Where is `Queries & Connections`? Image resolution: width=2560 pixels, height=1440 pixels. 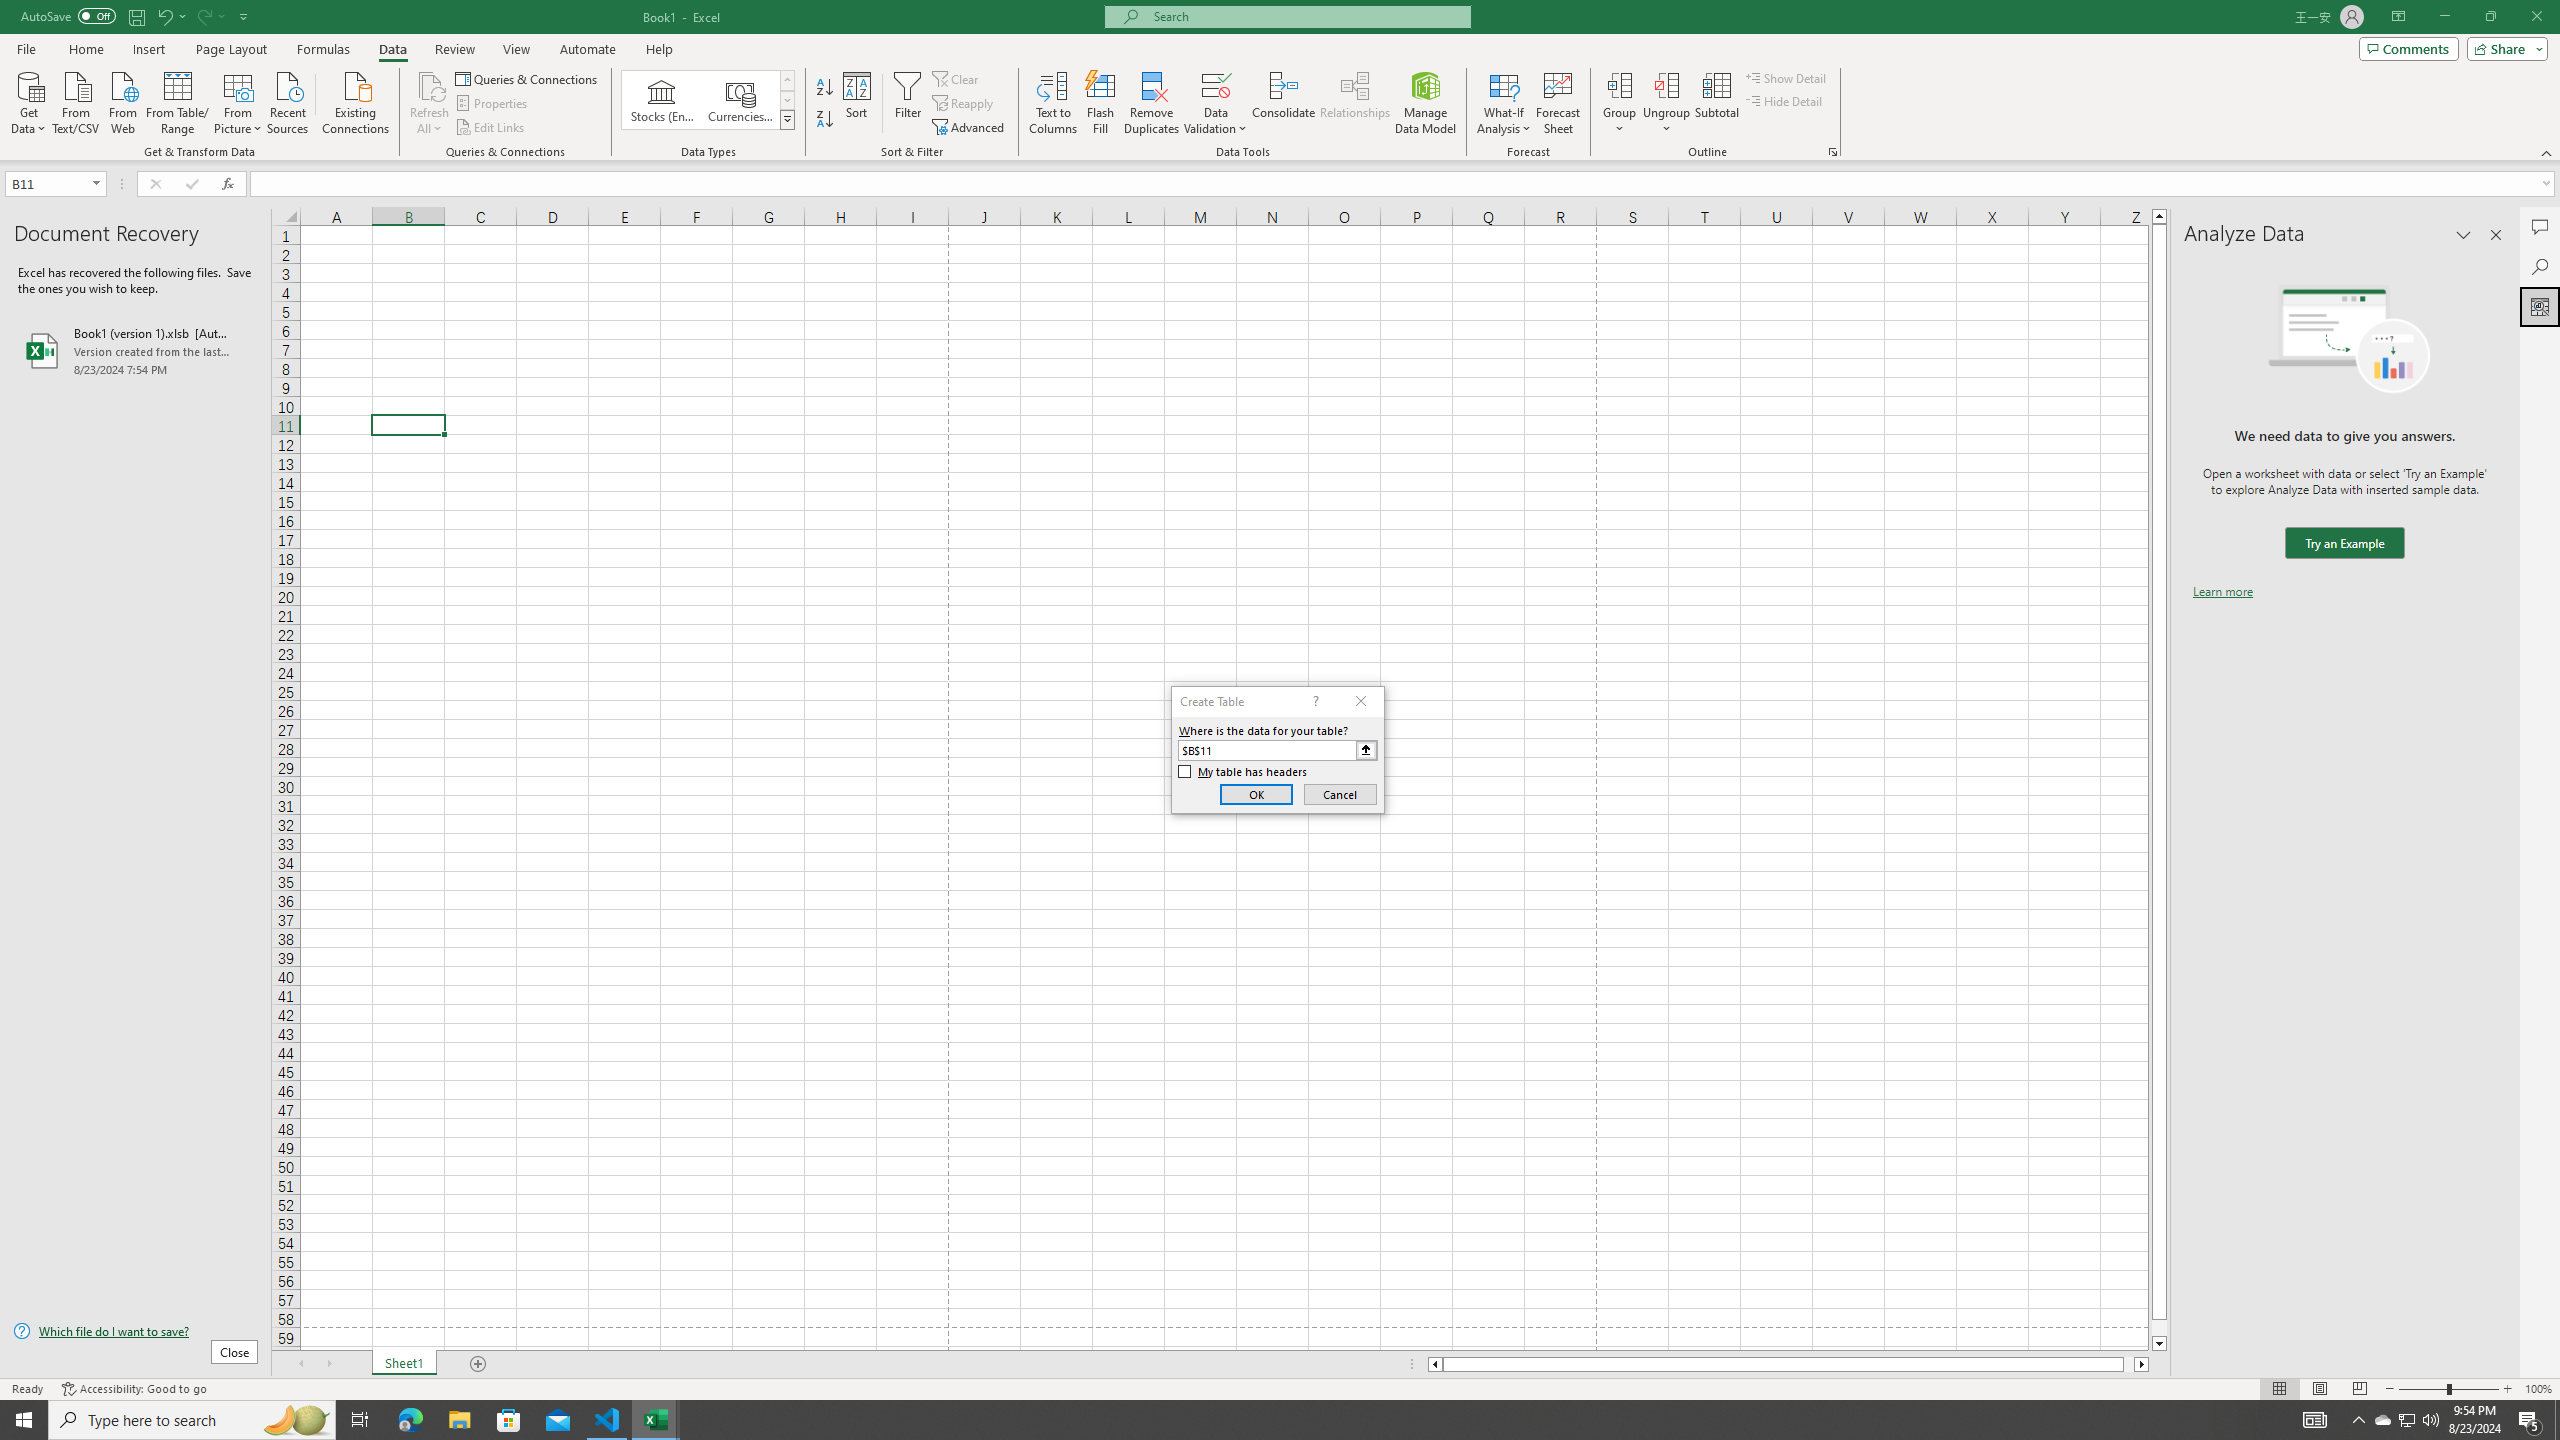 Queries & Connections is located at coordinates (528, 78).